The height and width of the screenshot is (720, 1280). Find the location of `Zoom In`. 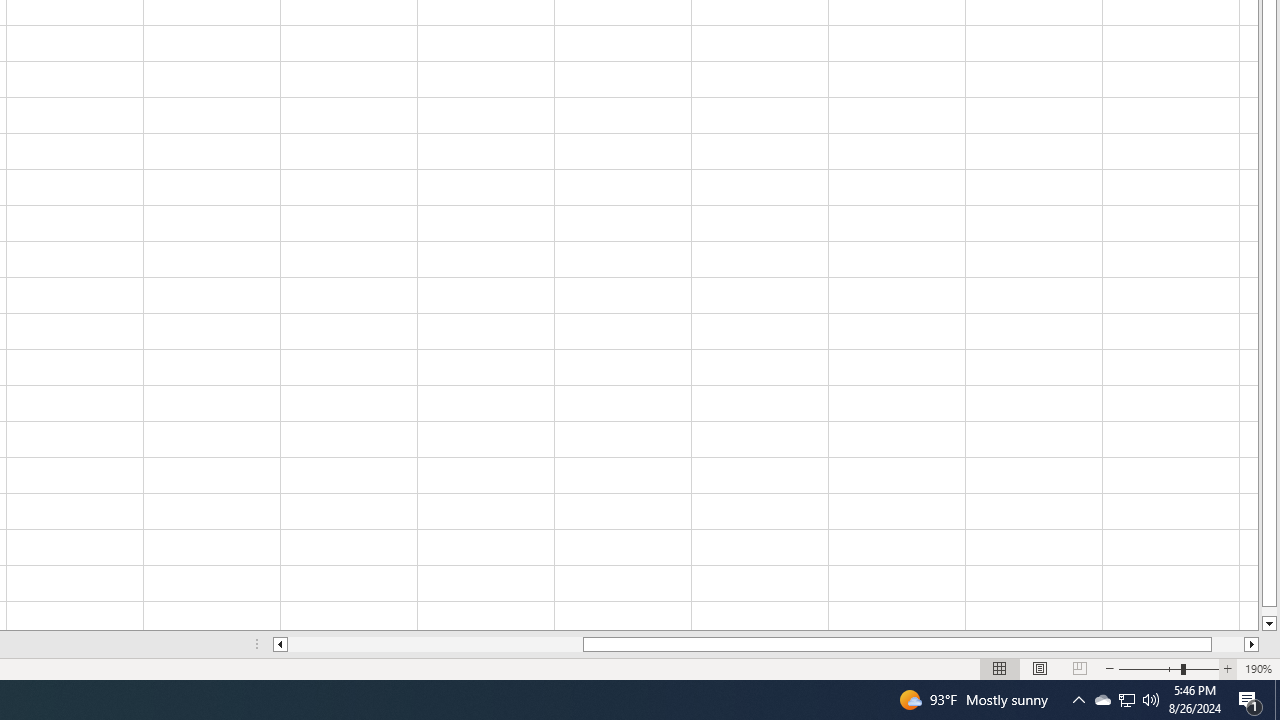

Zoom In is located at coordinates (1227, 668).